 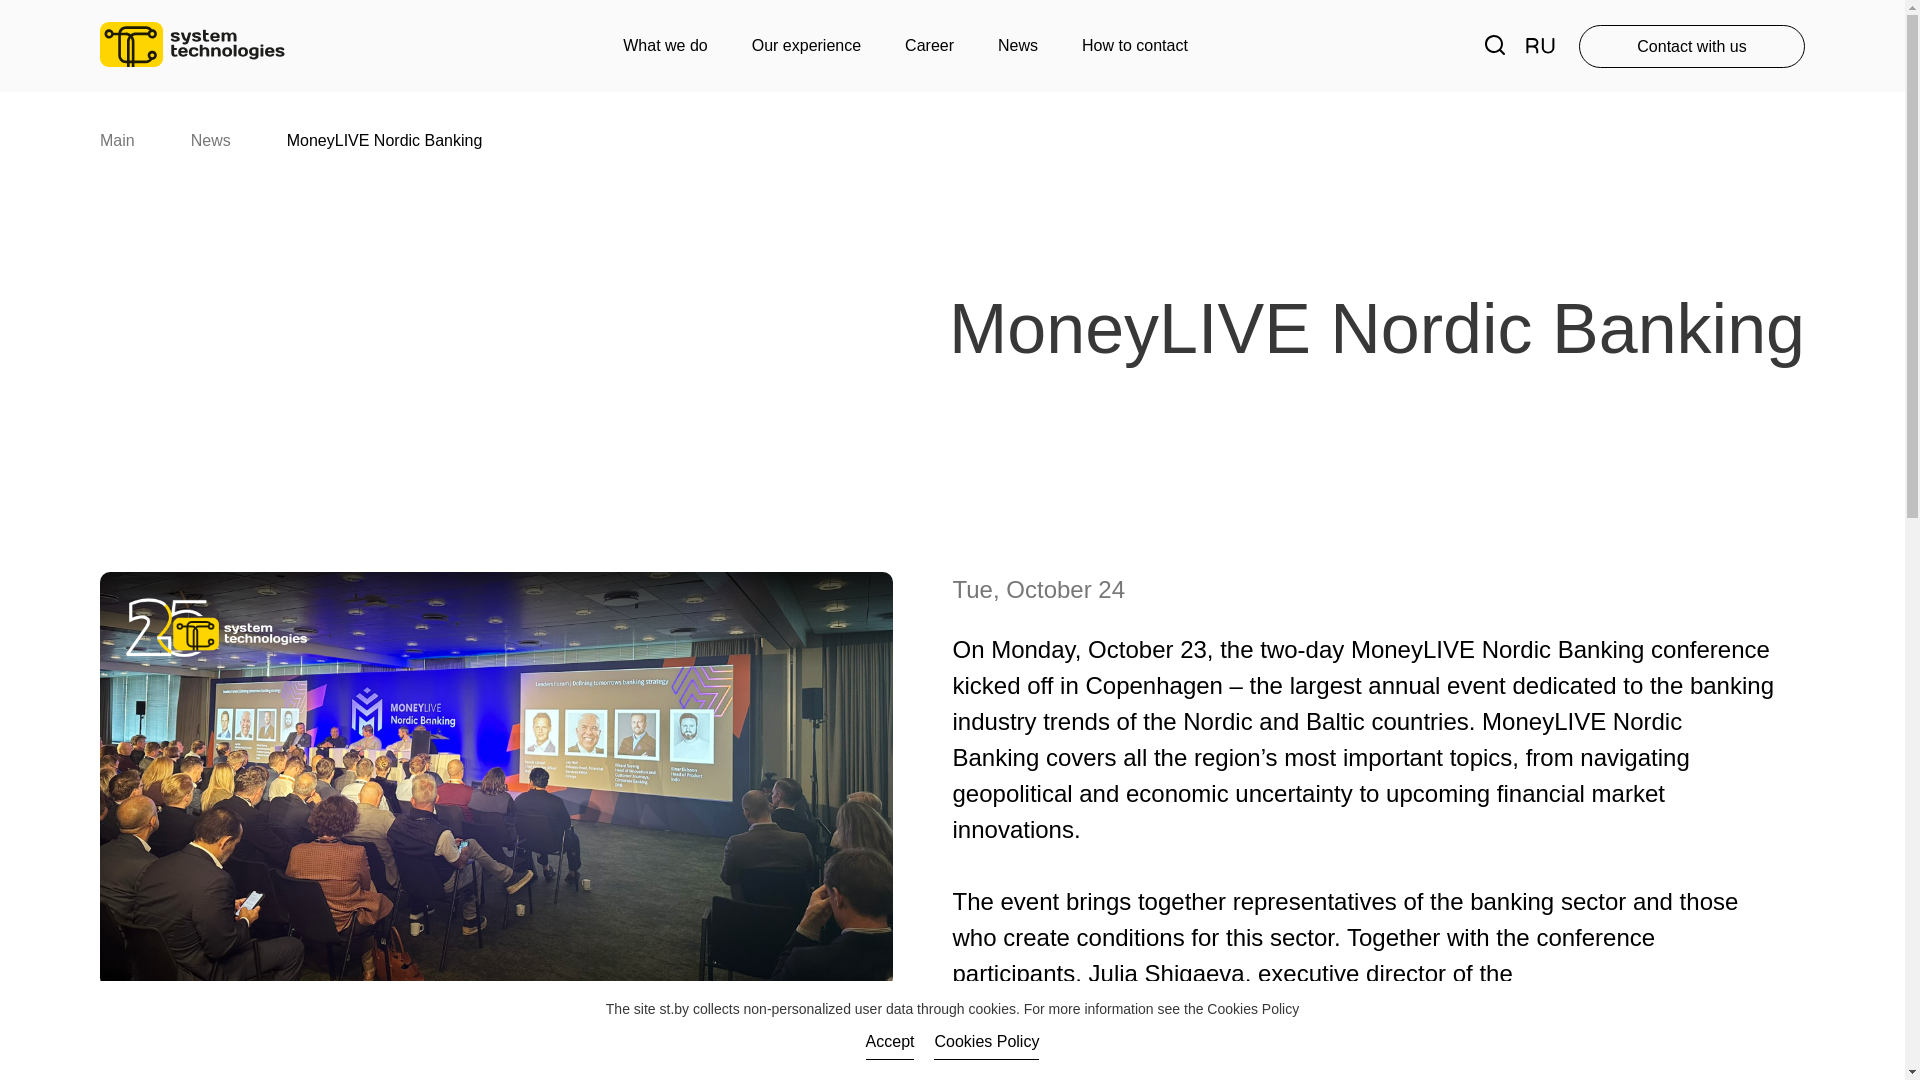 I want to click on Main, so click(x=116, y=140).